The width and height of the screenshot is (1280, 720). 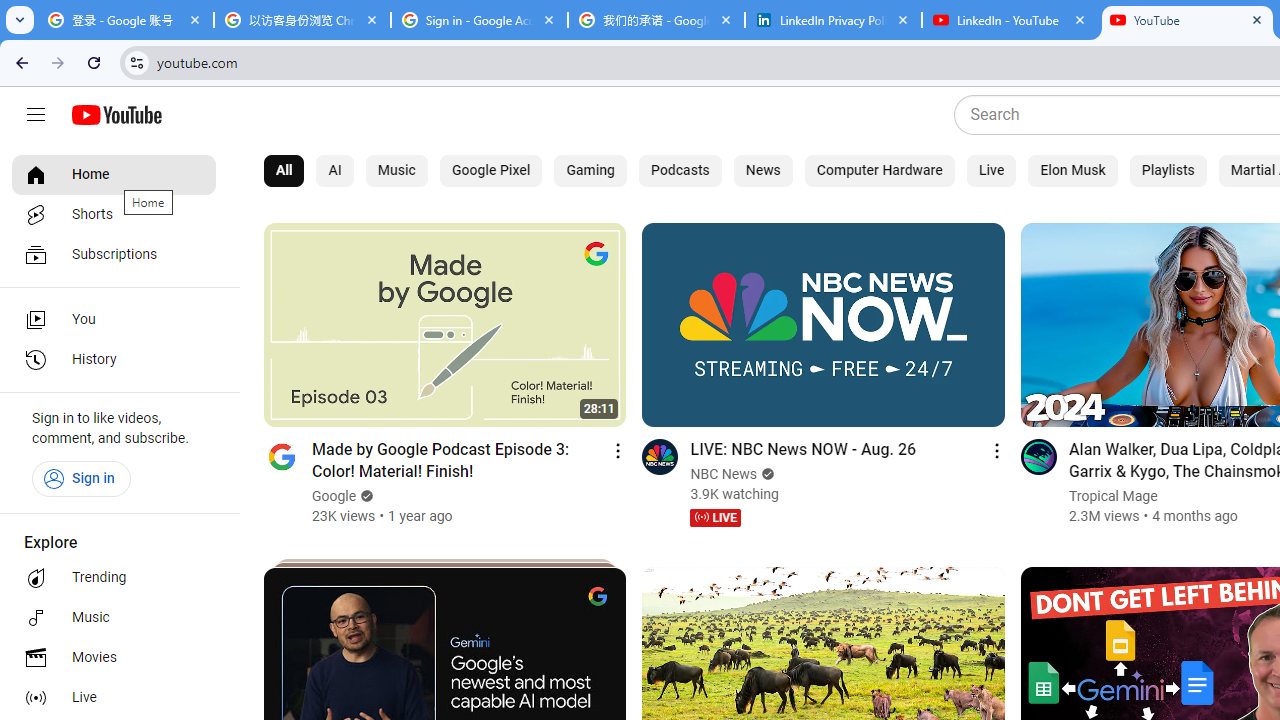 What do you see at coordinates (1072, 170) in the screenshot?
I see `Elon Musk` at bounding box center [1072, 170].